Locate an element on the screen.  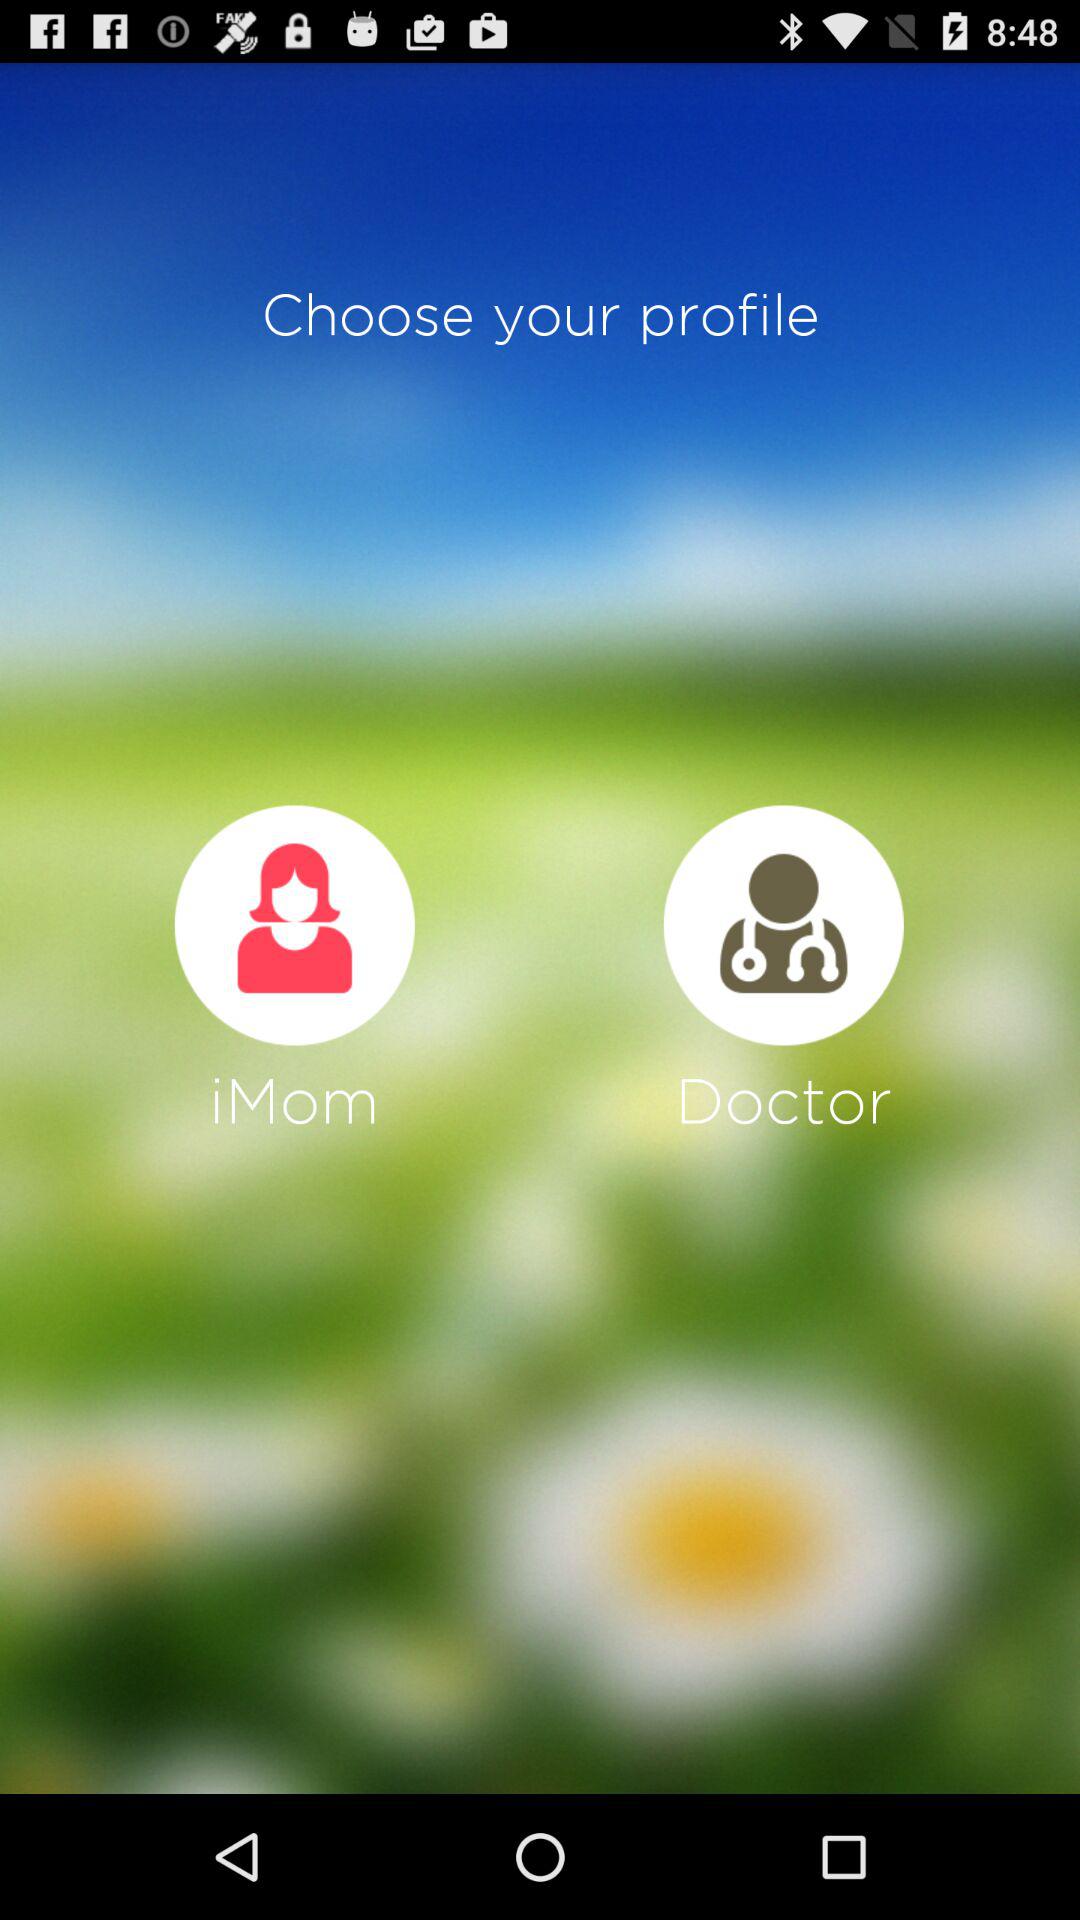
choose the doctor profile is located at coordinates (783, 925).